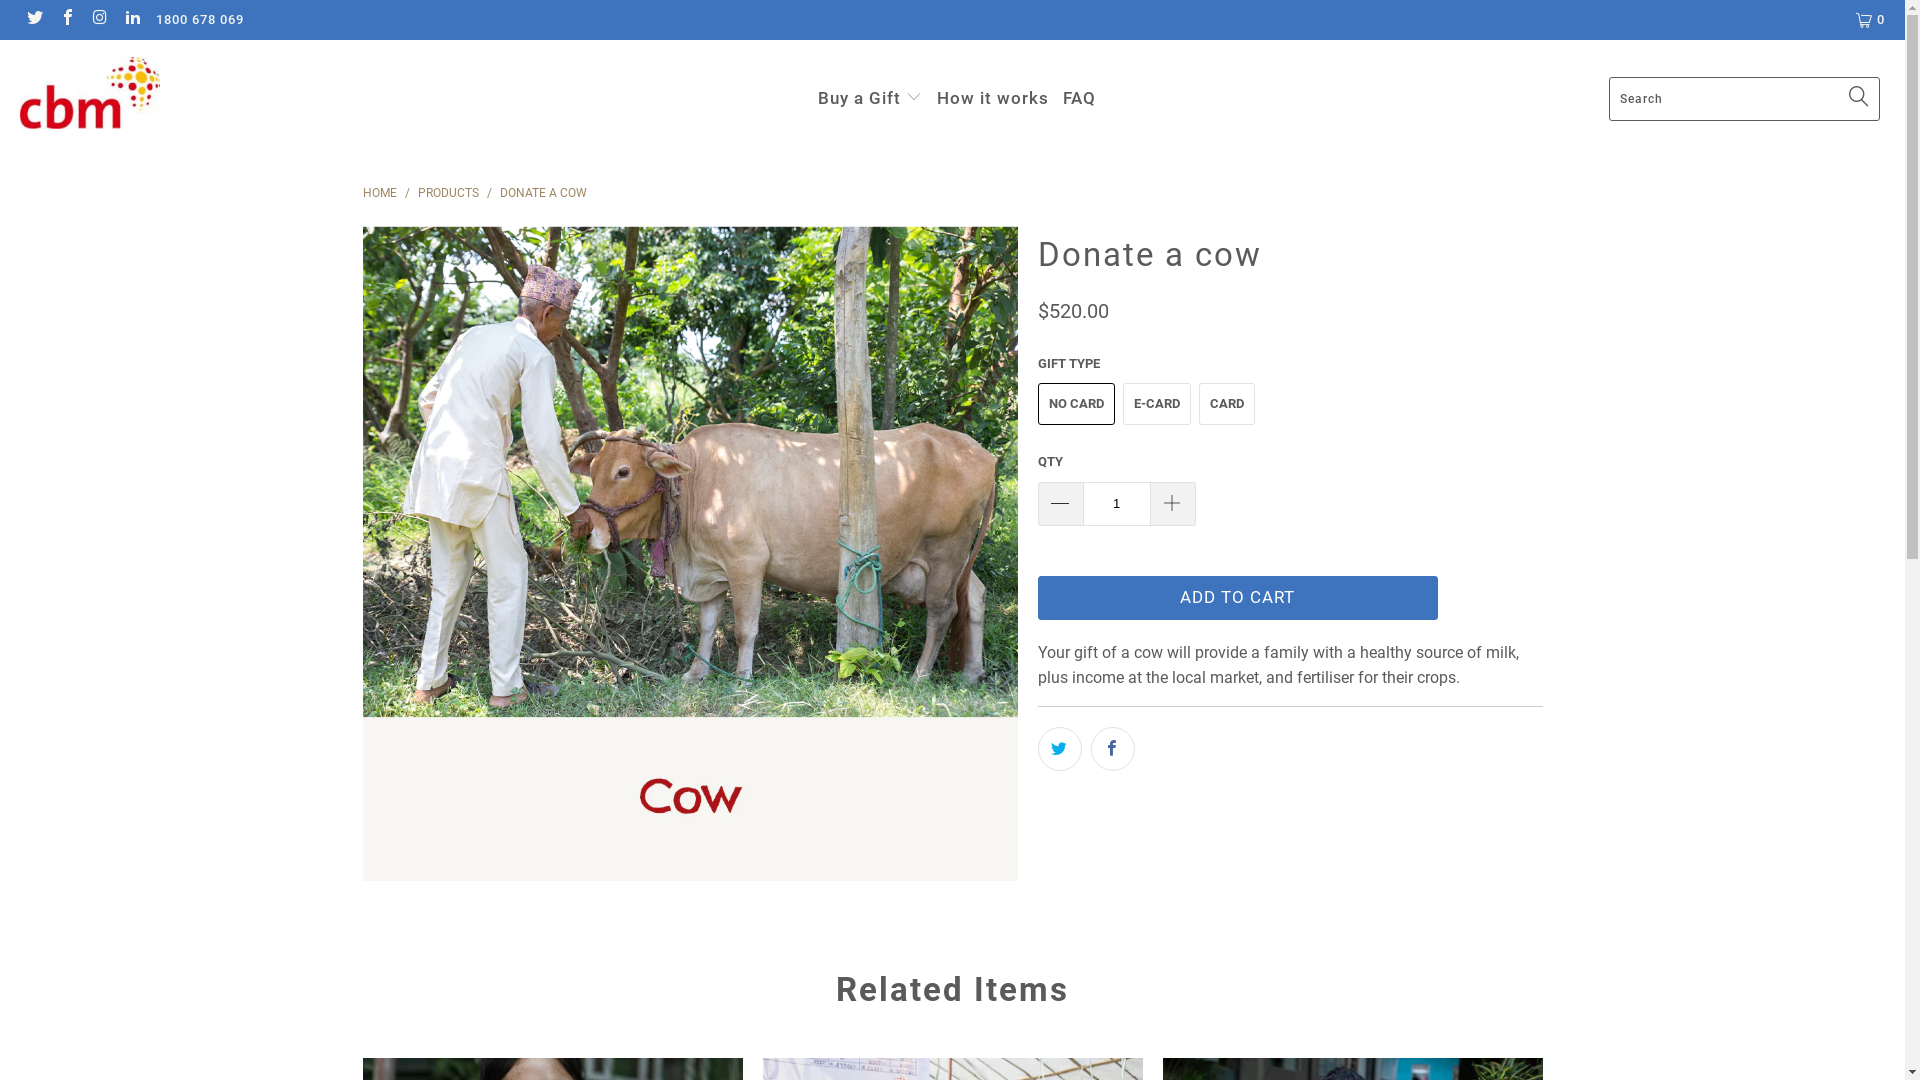 Image resolution: width=1920 pixels, height=1080 pixels. Describe the element at coordinates (993, 100) in the screenshot. I see `How it works` at that location.